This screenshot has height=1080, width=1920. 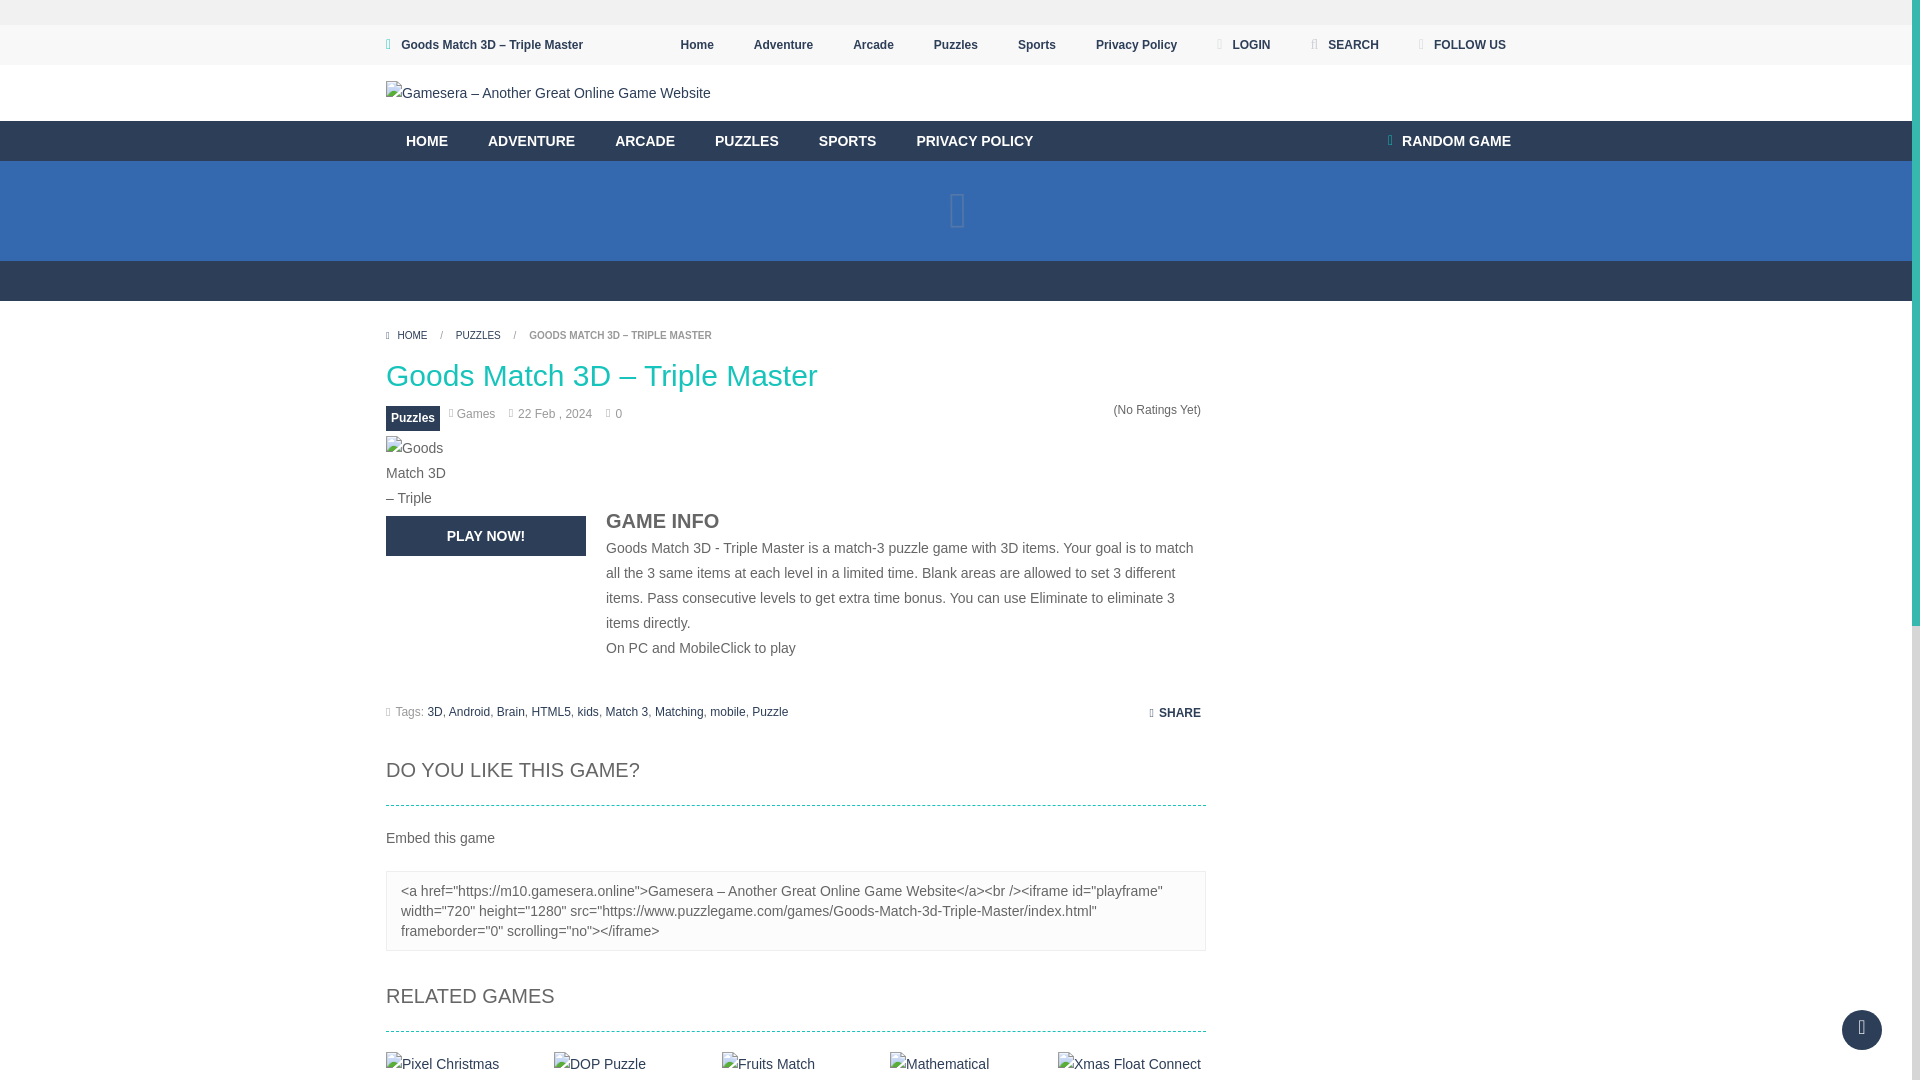 I want to click on PRIVACY POLICY, so click(x=974, y=140).